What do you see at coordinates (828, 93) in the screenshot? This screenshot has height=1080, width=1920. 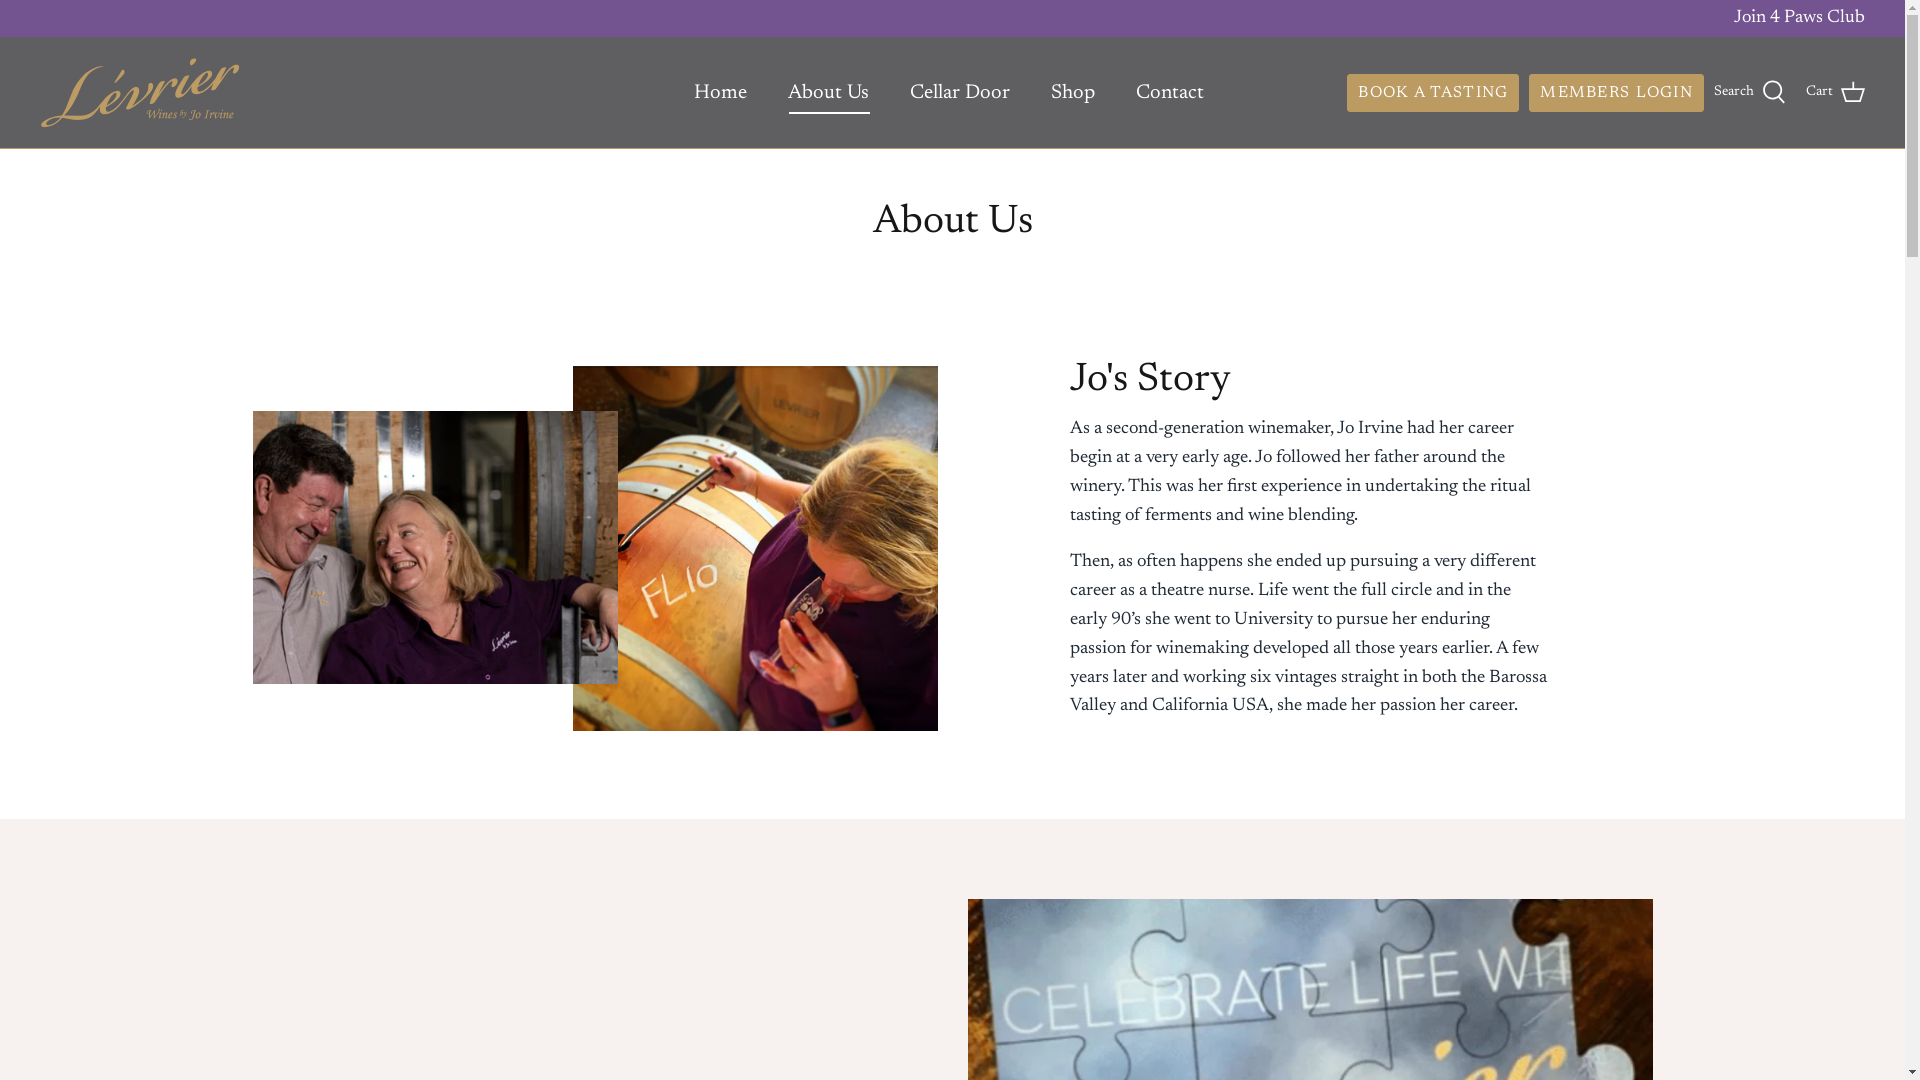 I see `About Us` at bounding box center [828, 93].